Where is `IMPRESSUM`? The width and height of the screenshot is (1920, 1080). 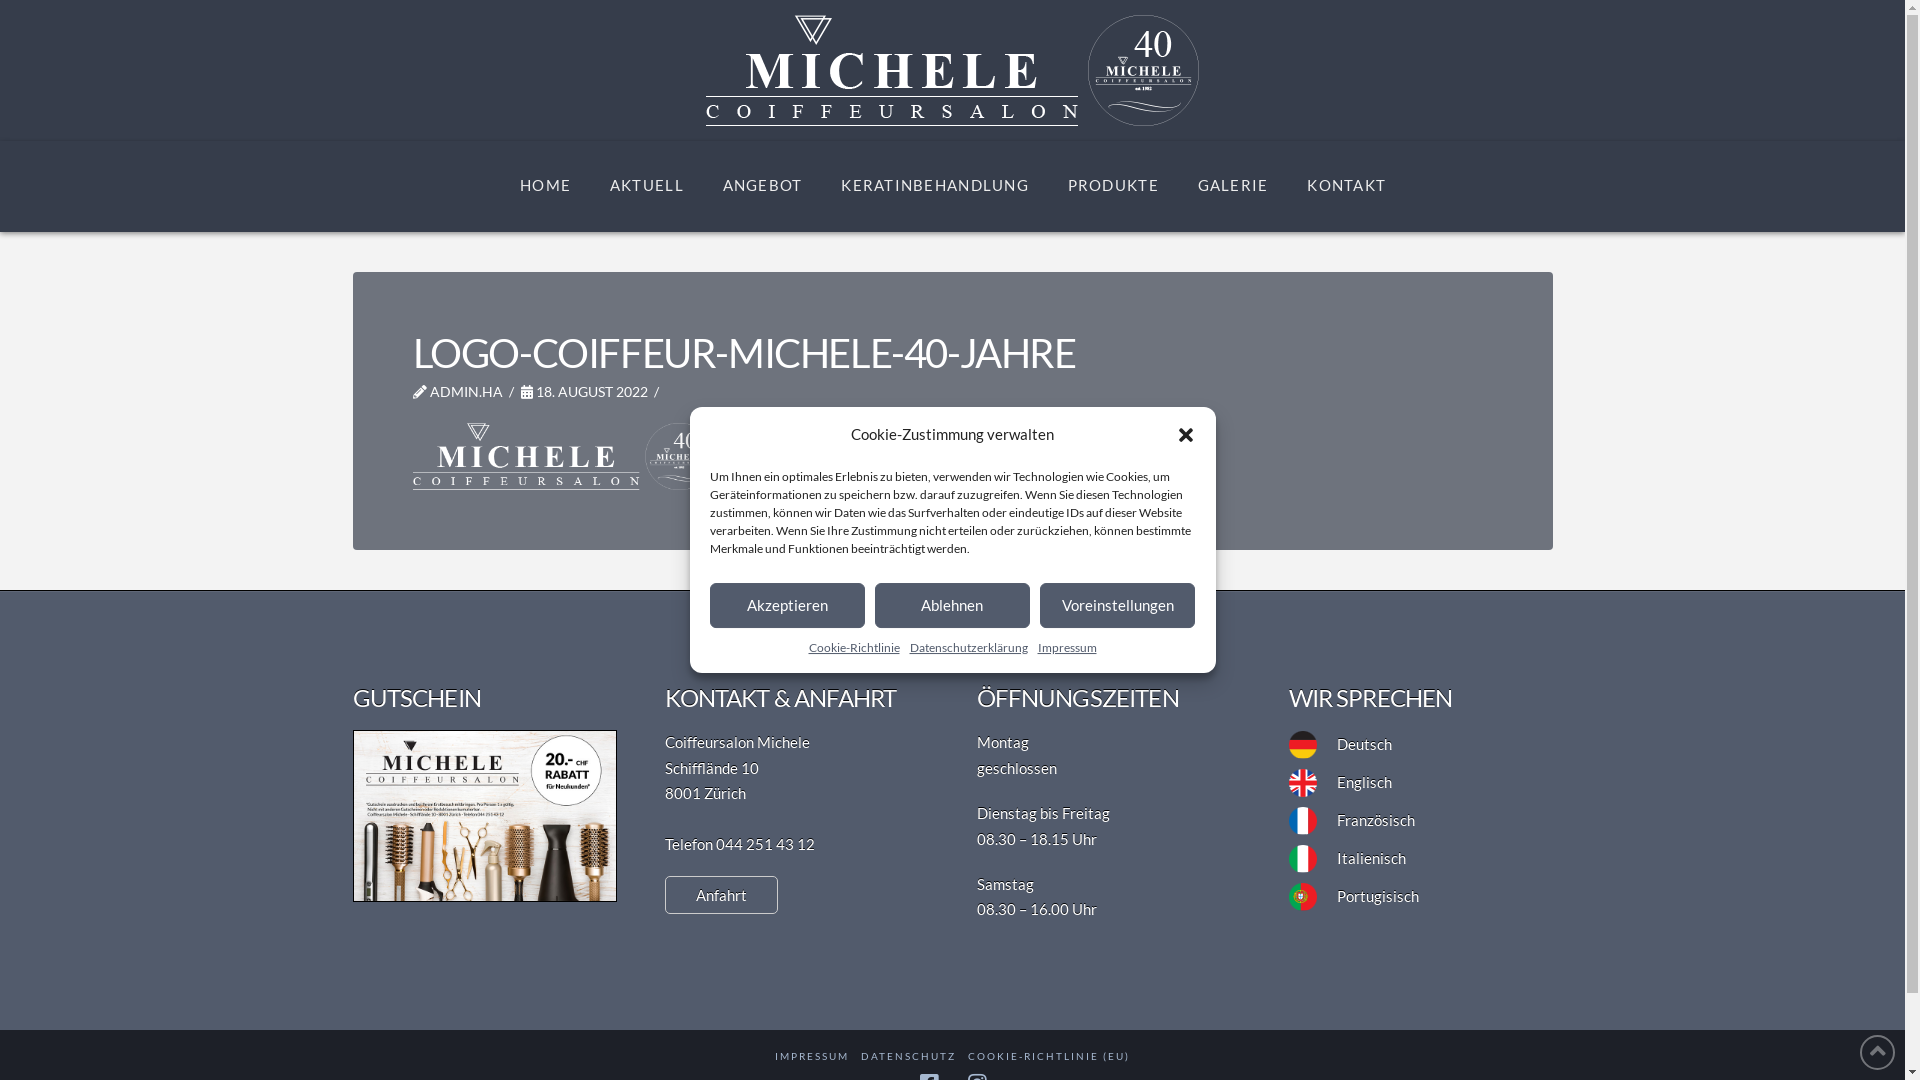 IMPRESSUM is located at coordinates (812, 1056).